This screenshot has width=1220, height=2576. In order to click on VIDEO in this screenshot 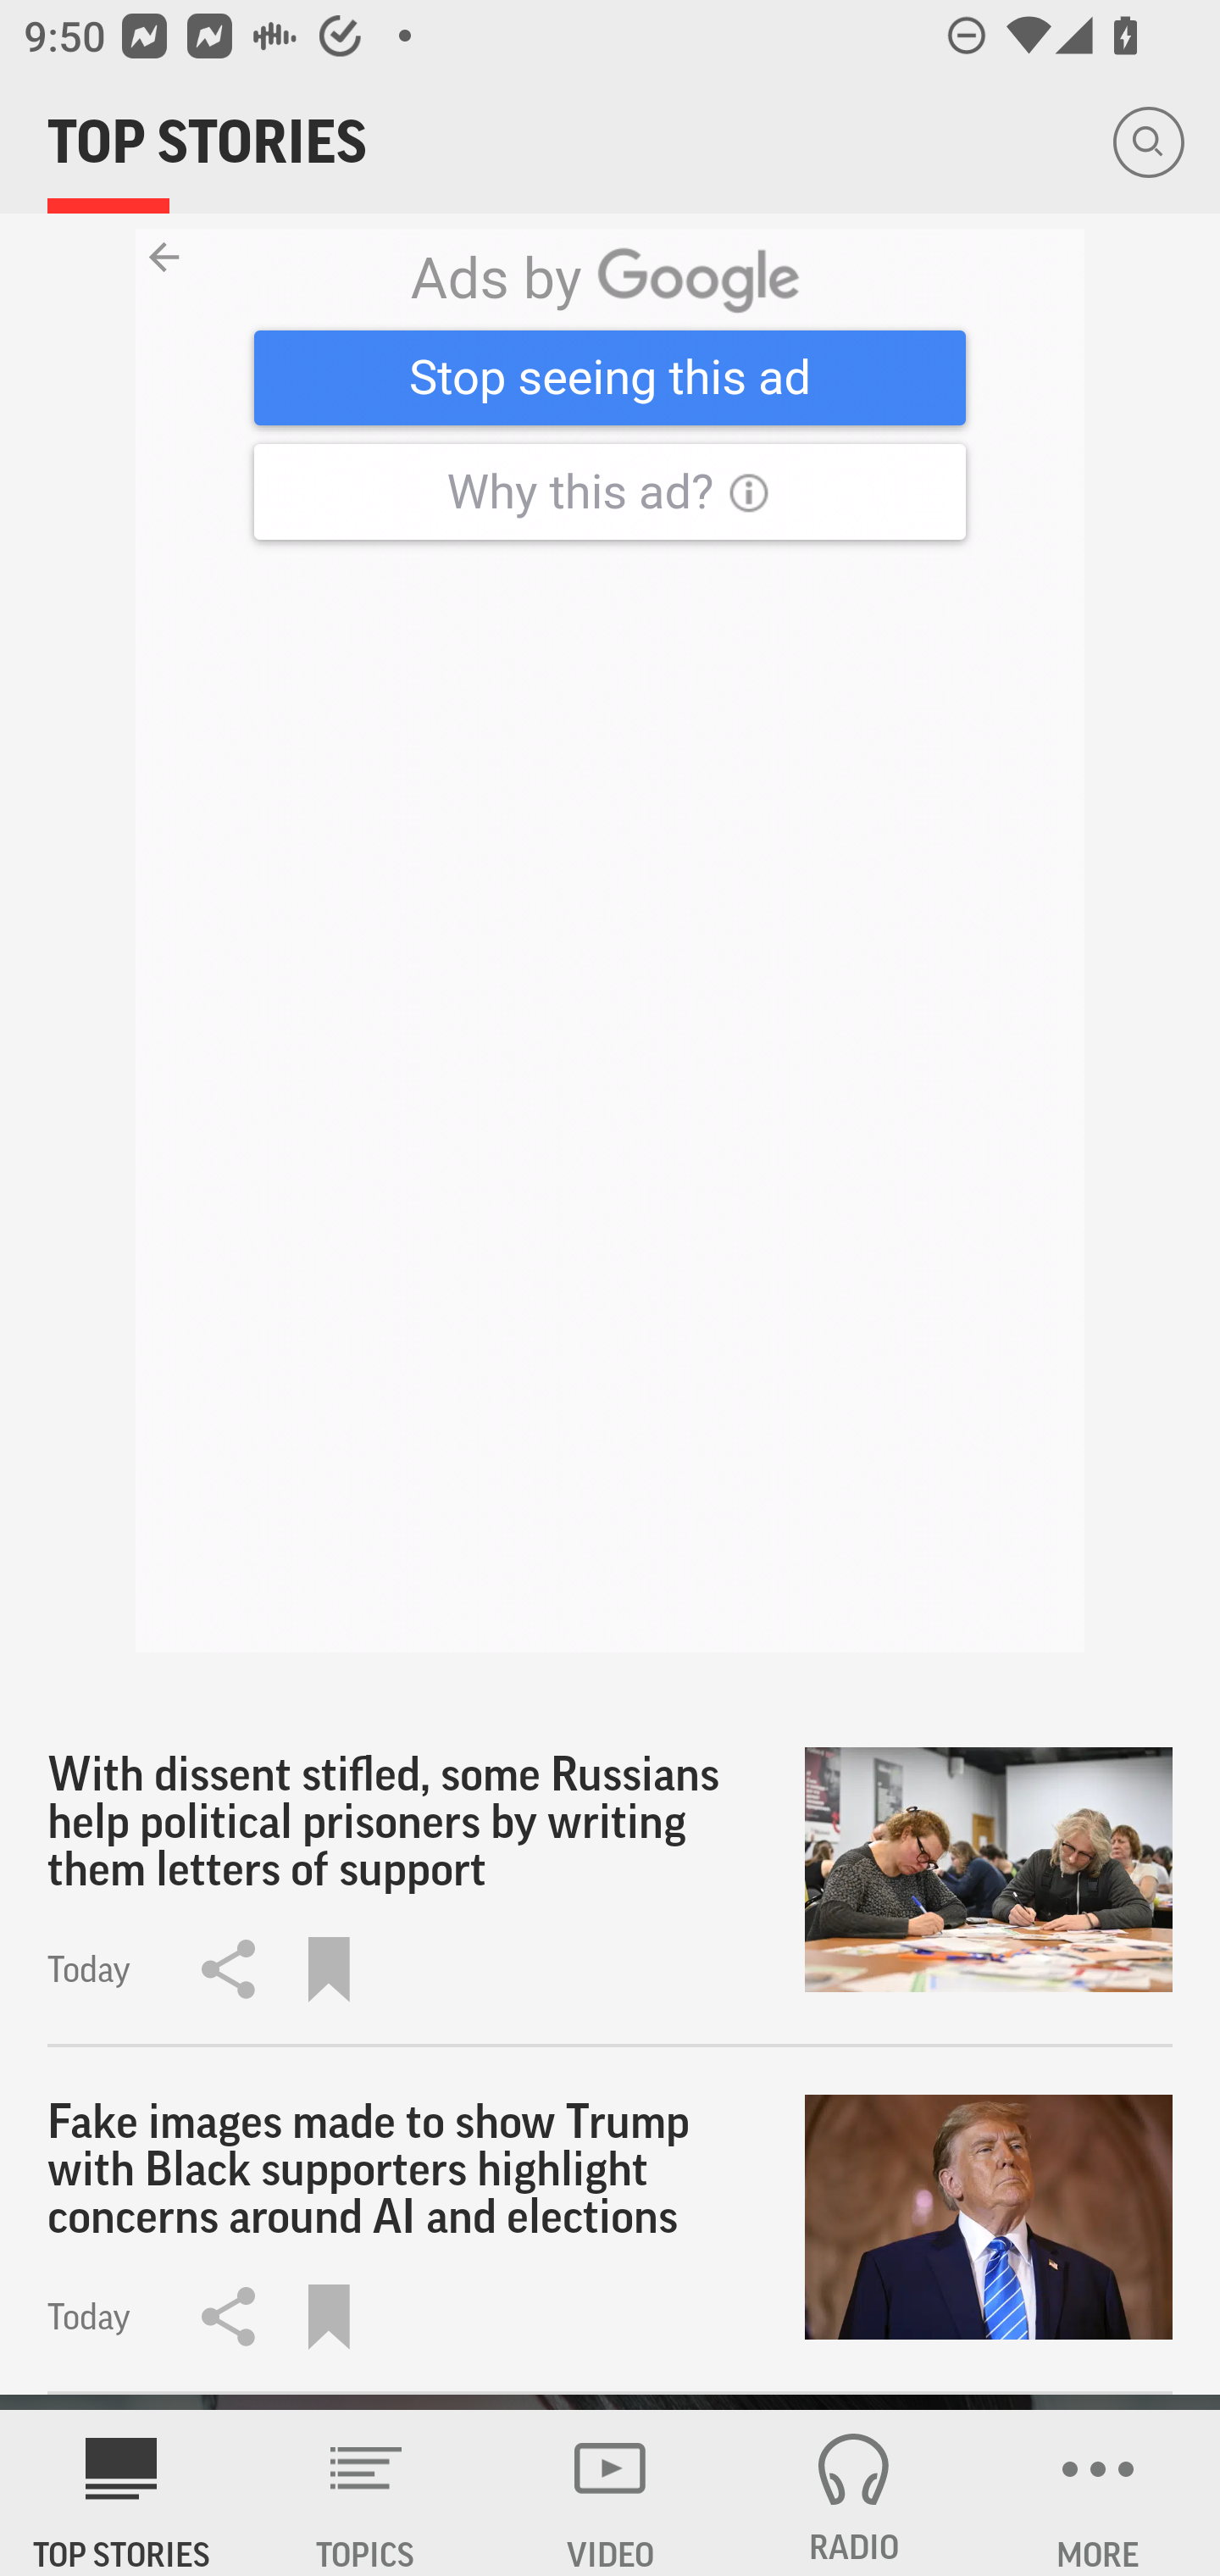, I will do `click(610, 2493)`.